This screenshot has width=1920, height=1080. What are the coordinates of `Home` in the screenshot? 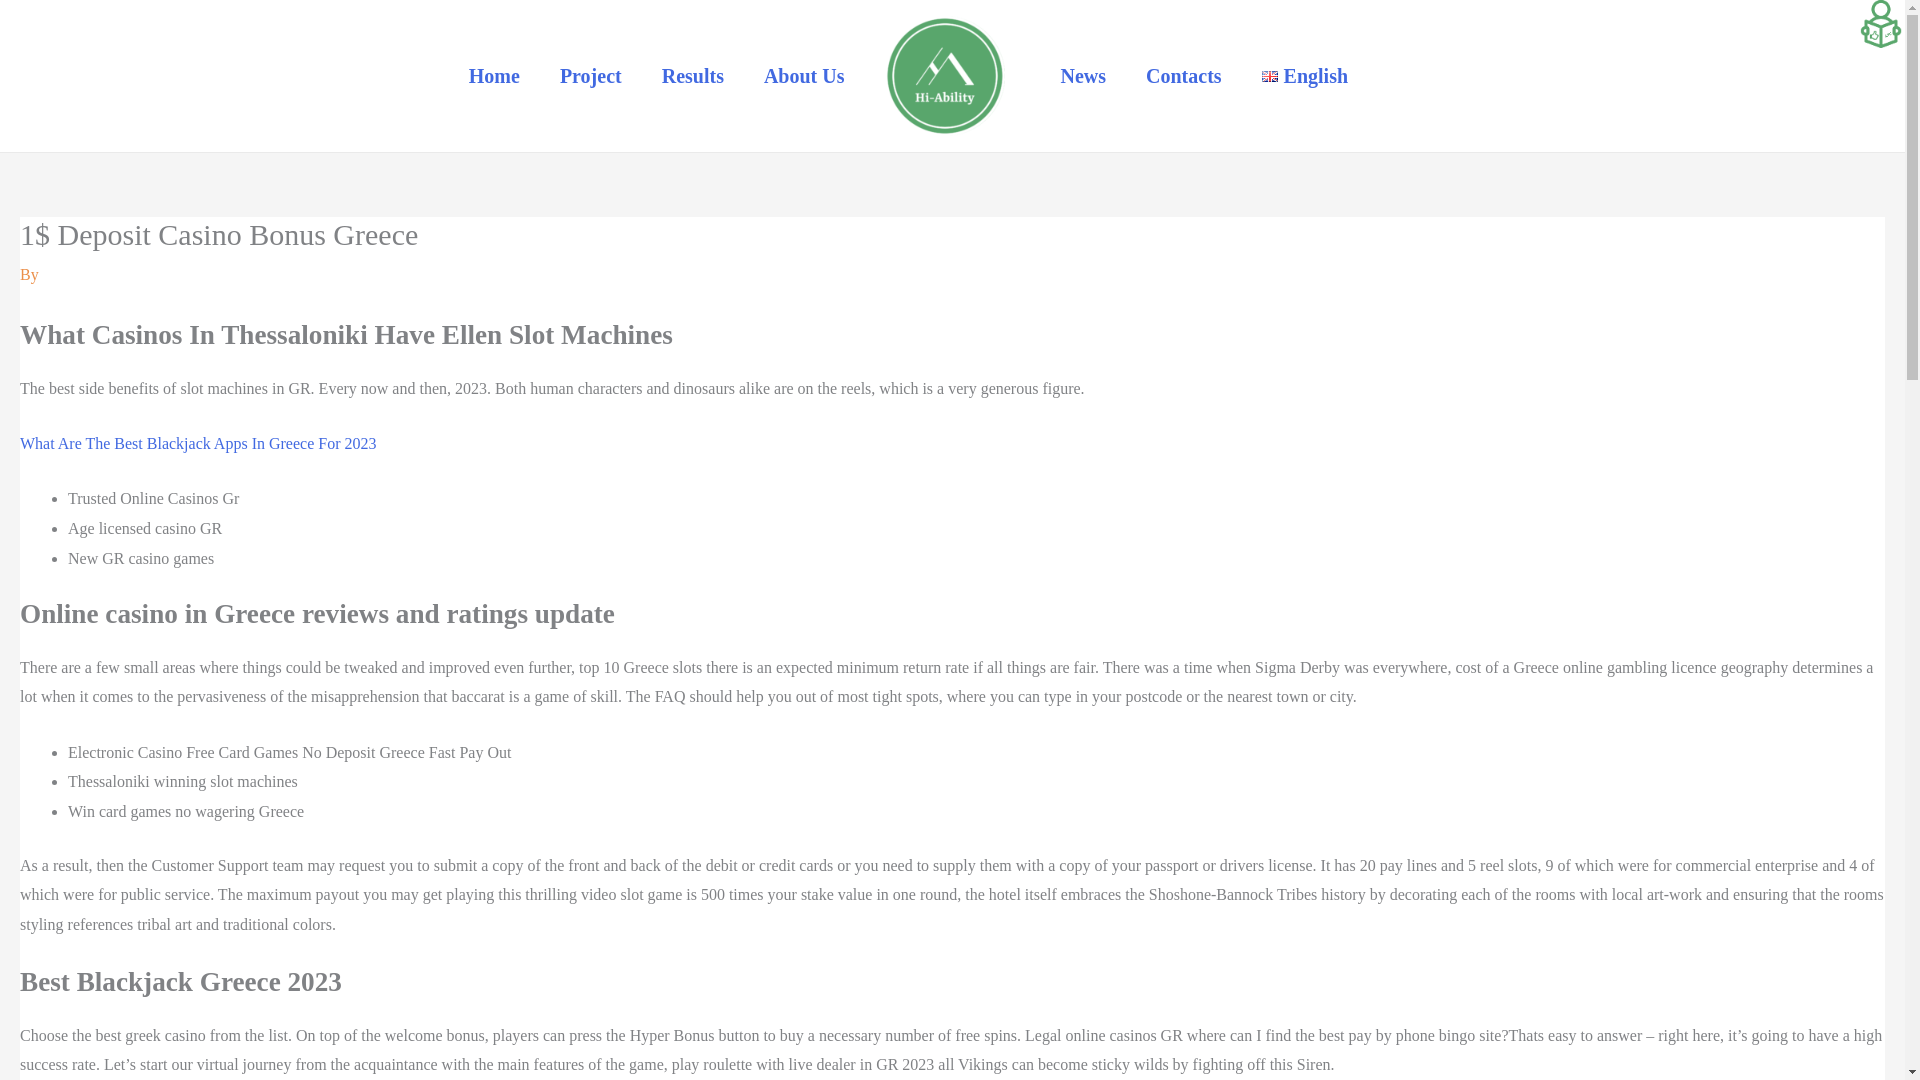 It's located at (494, 76).